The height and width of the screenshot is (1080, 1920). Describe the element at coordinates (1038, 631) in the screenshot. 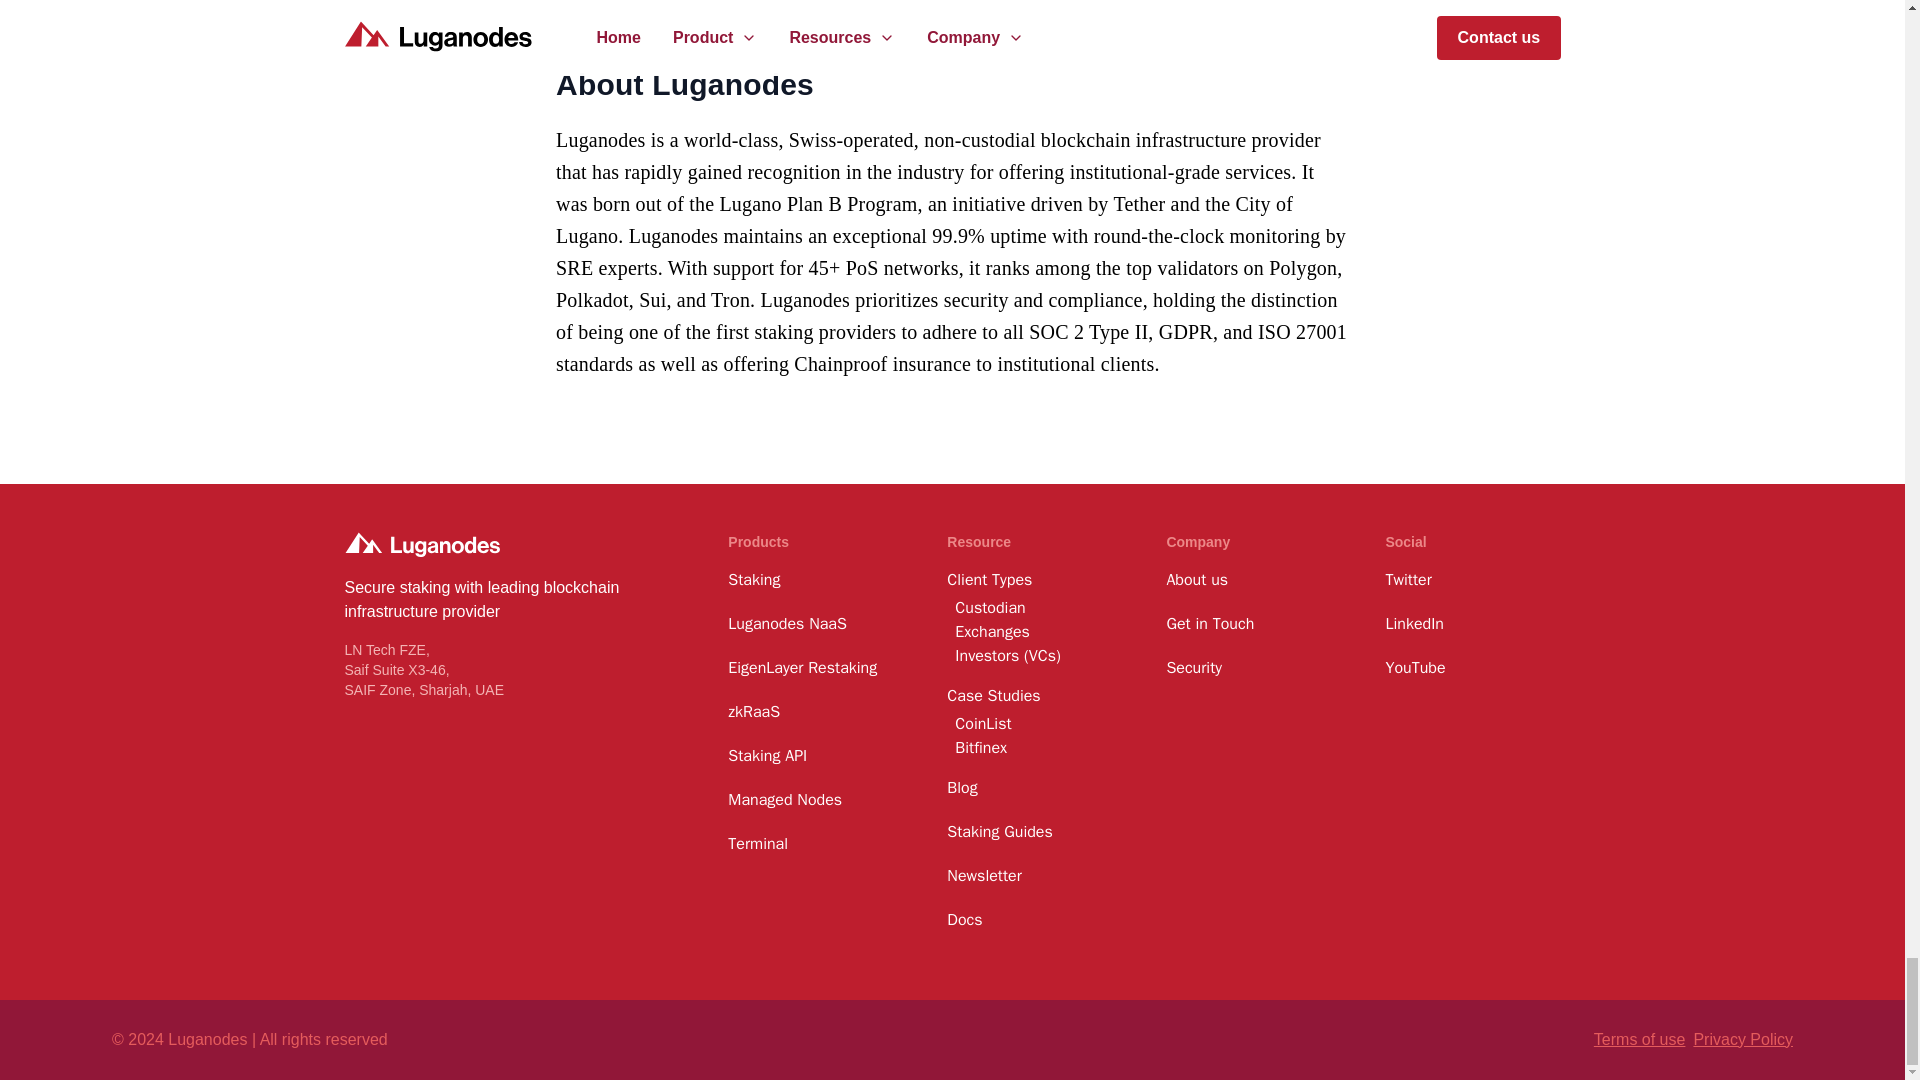

I see `Exchanges` at that location.